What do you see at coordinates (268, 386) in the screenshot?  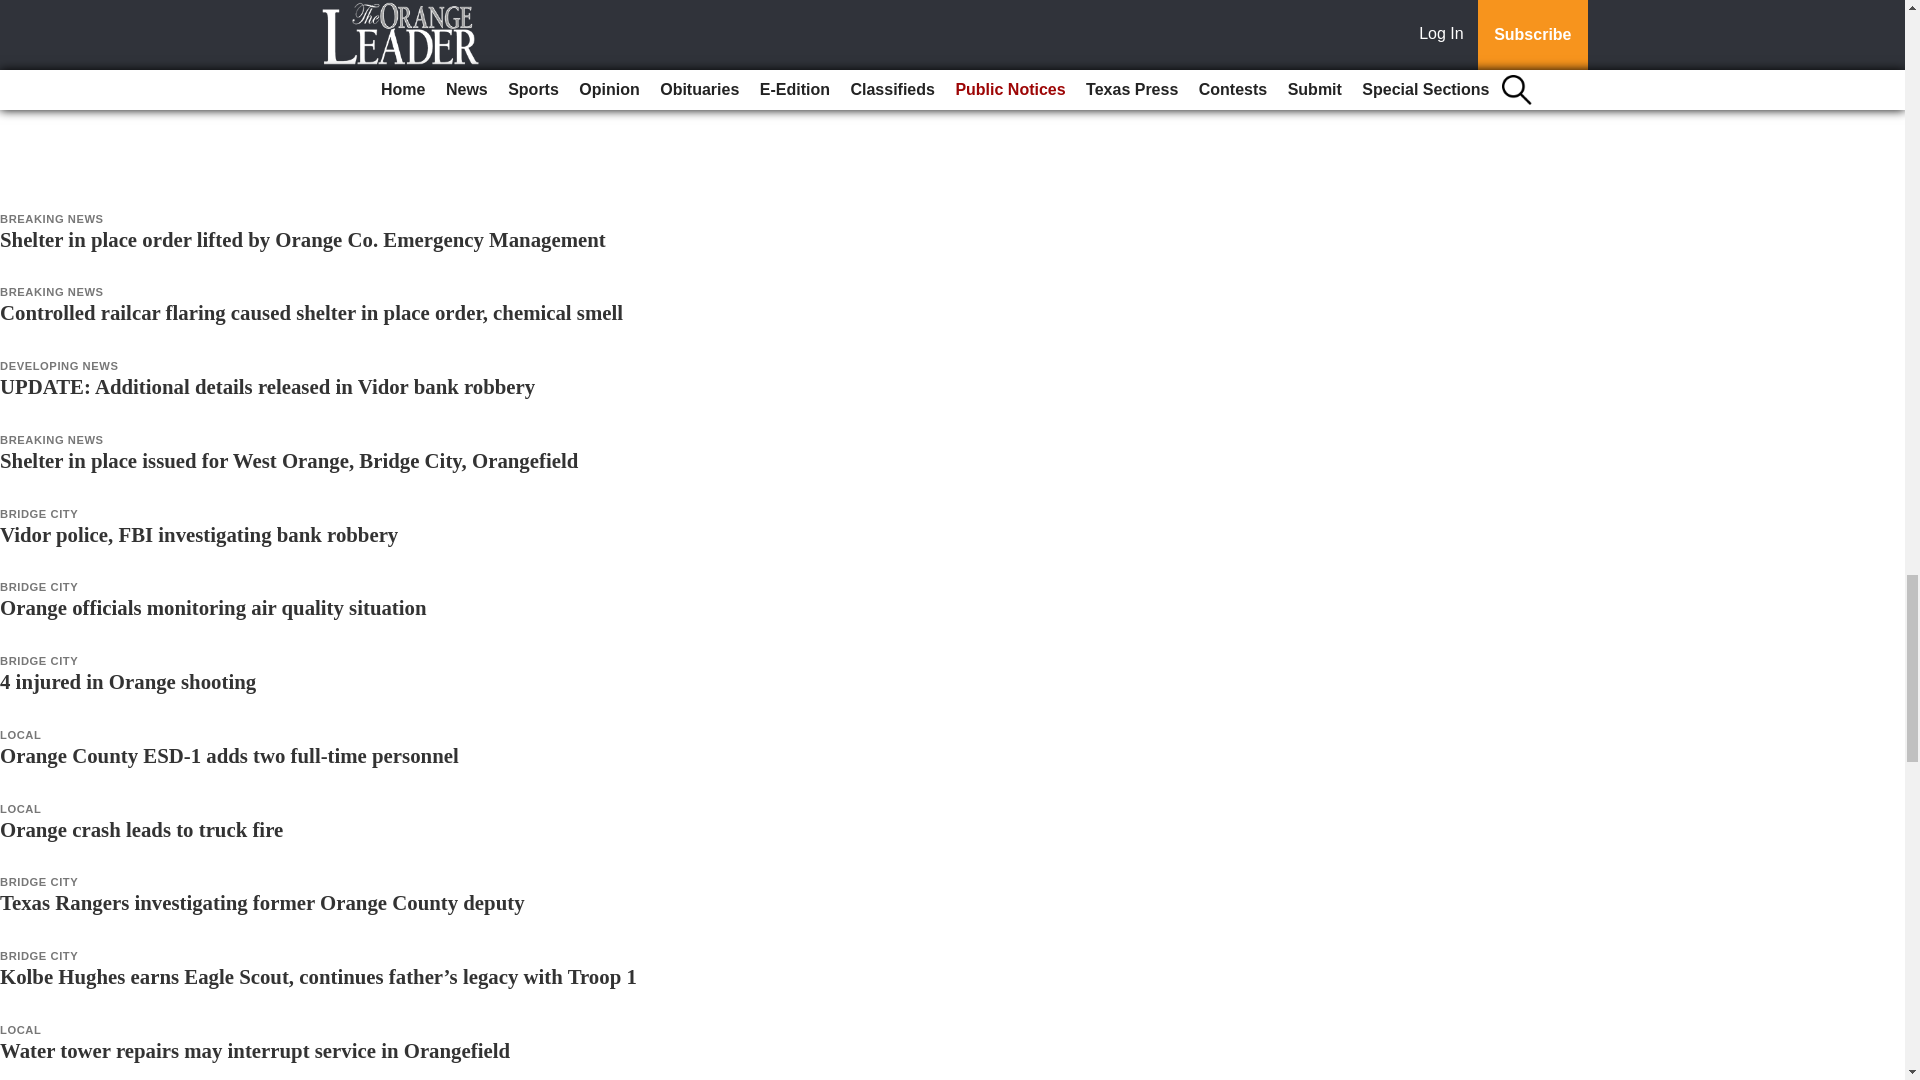 I see `UPDATE: Additional details released in Vidor bank robbery` at bounding box center [268, 386].